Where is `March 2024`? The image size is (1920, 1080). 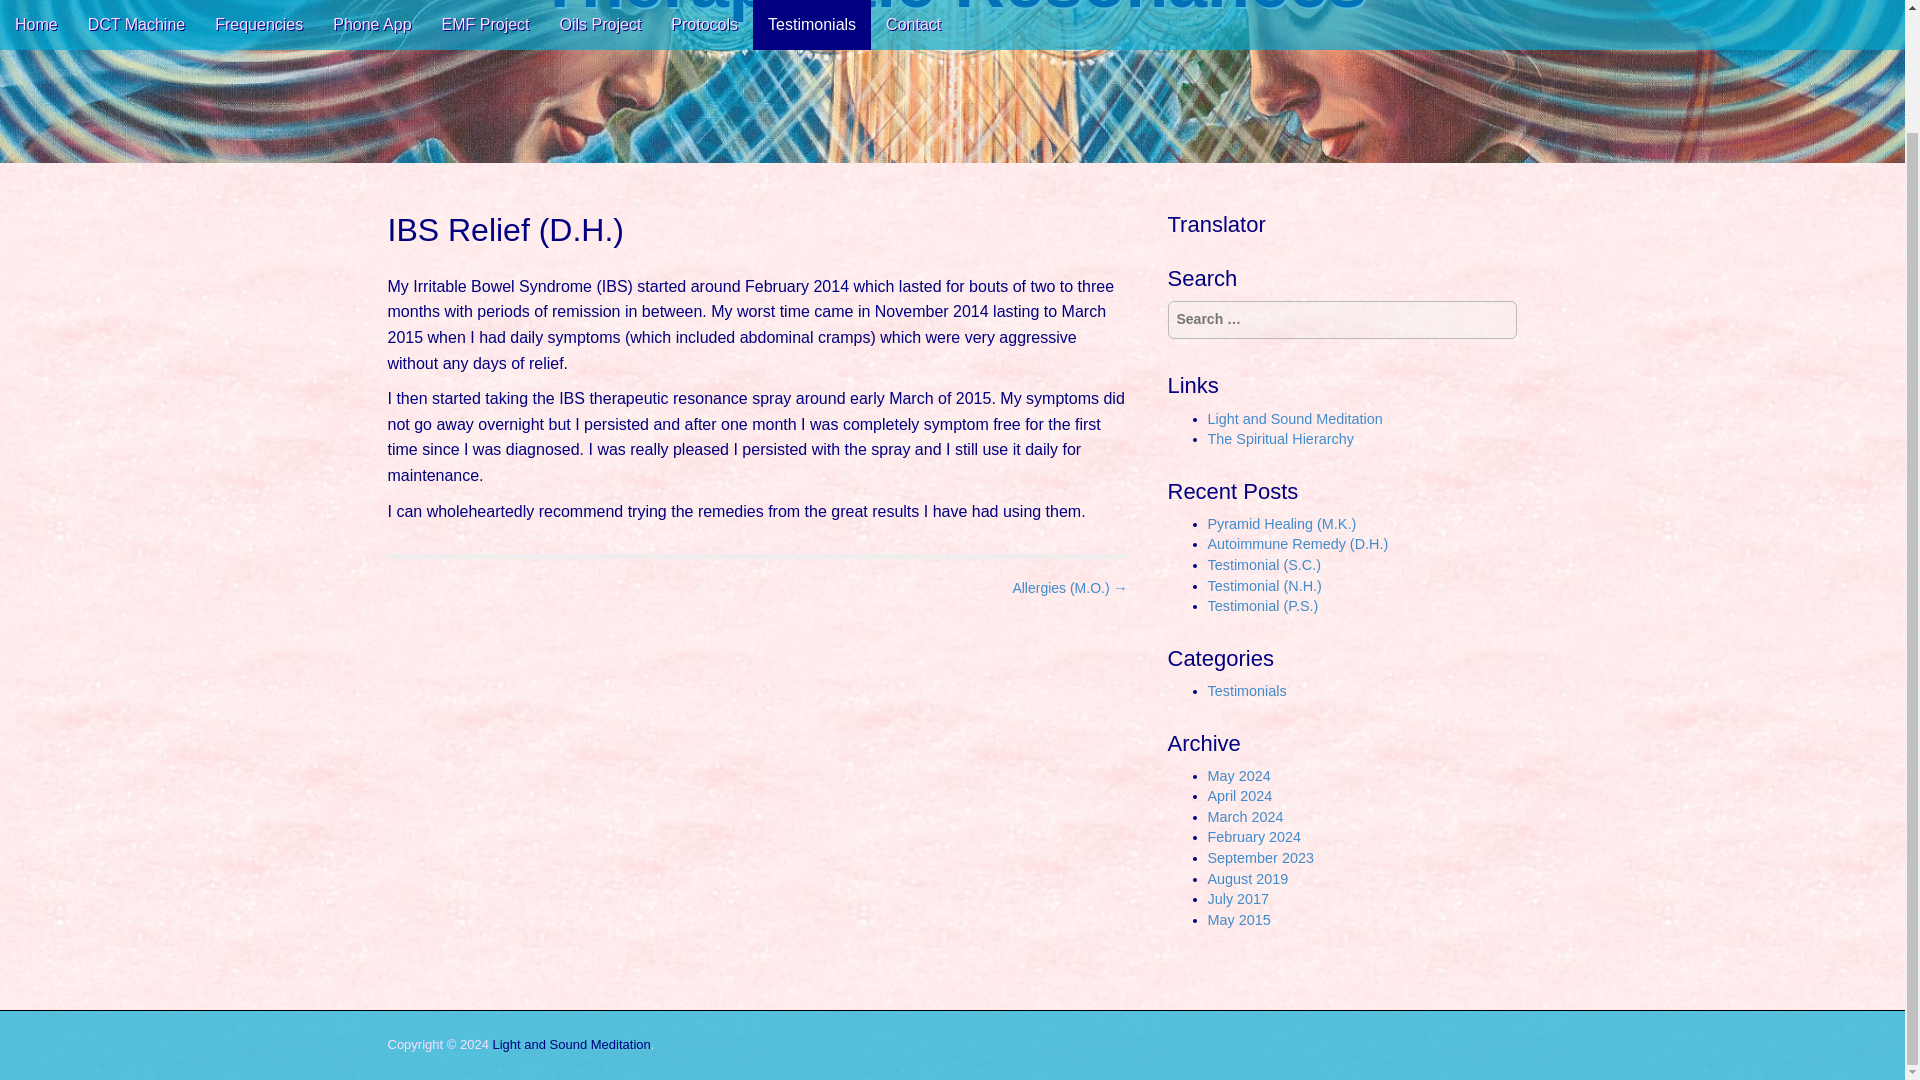
March 2024 is located at coordinates (1246, 816).